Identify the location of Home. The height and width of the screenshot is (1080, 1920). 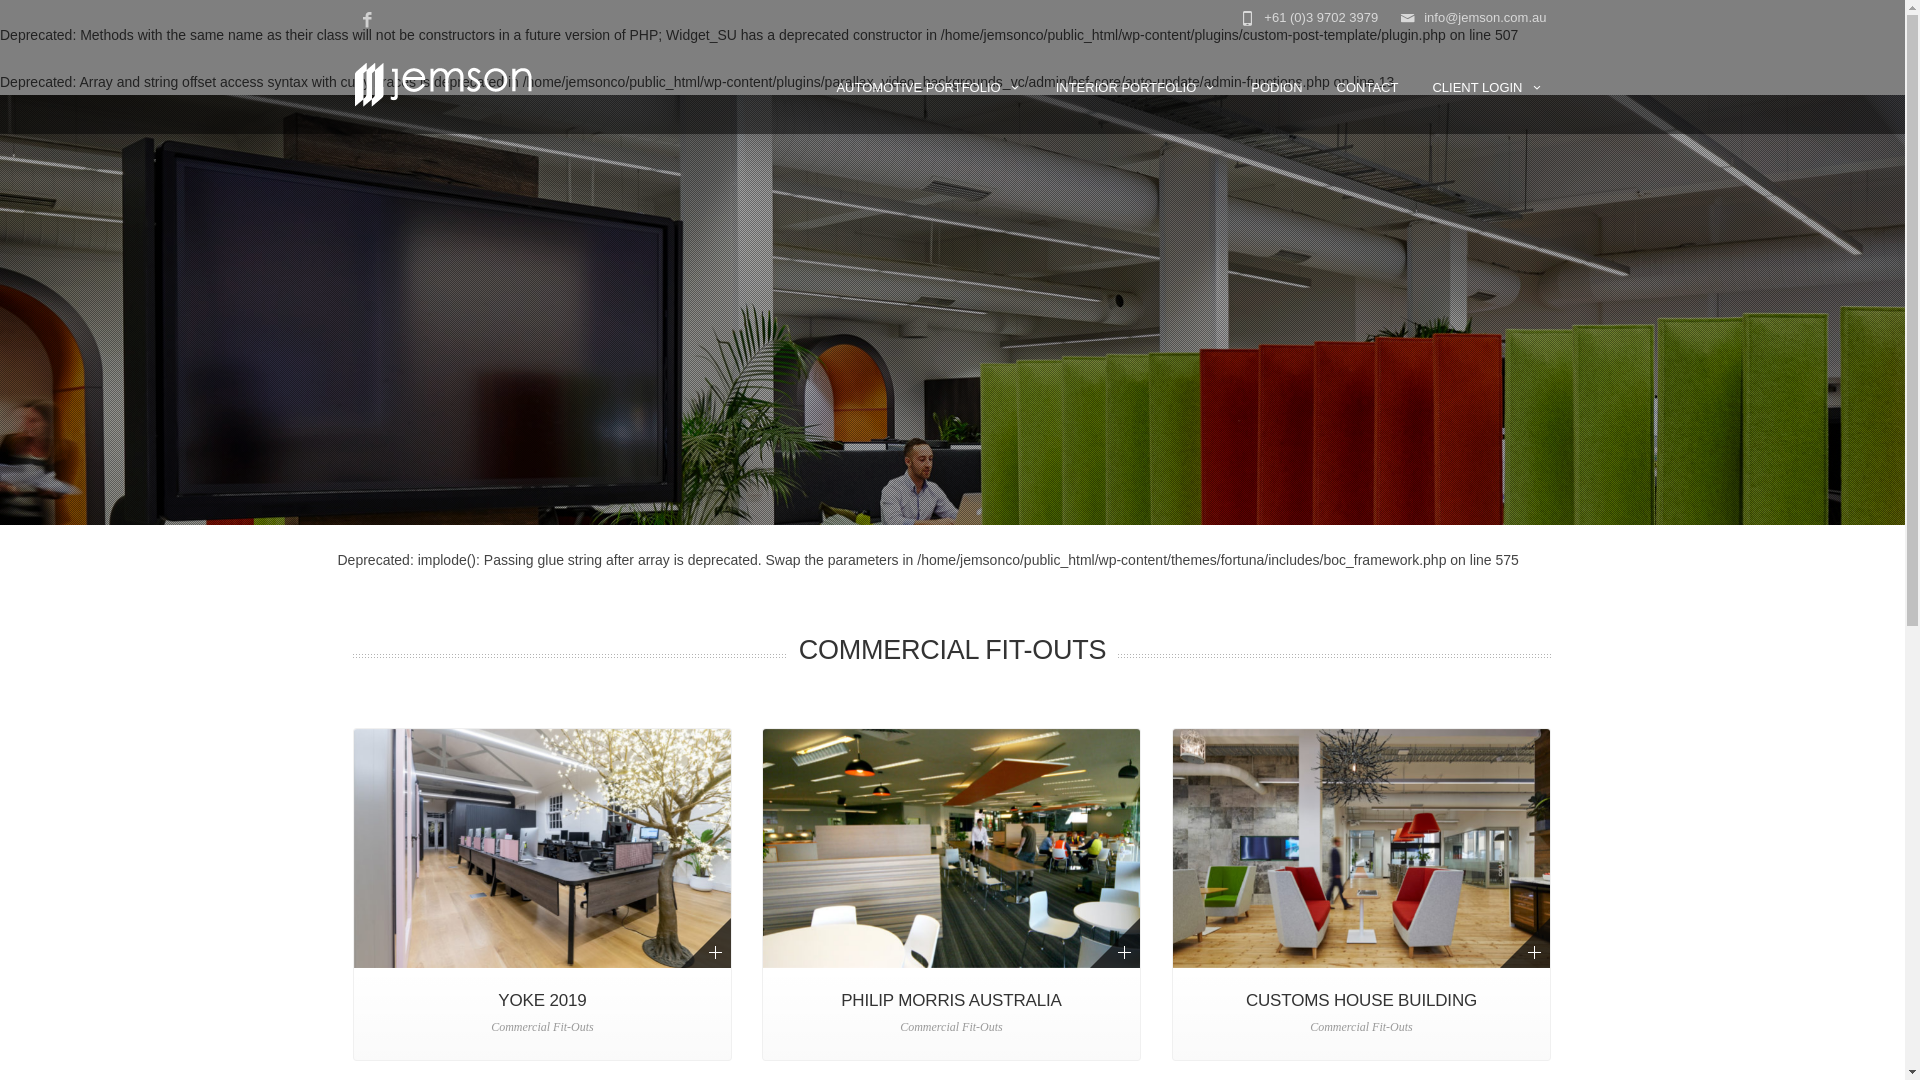
(822, 863).